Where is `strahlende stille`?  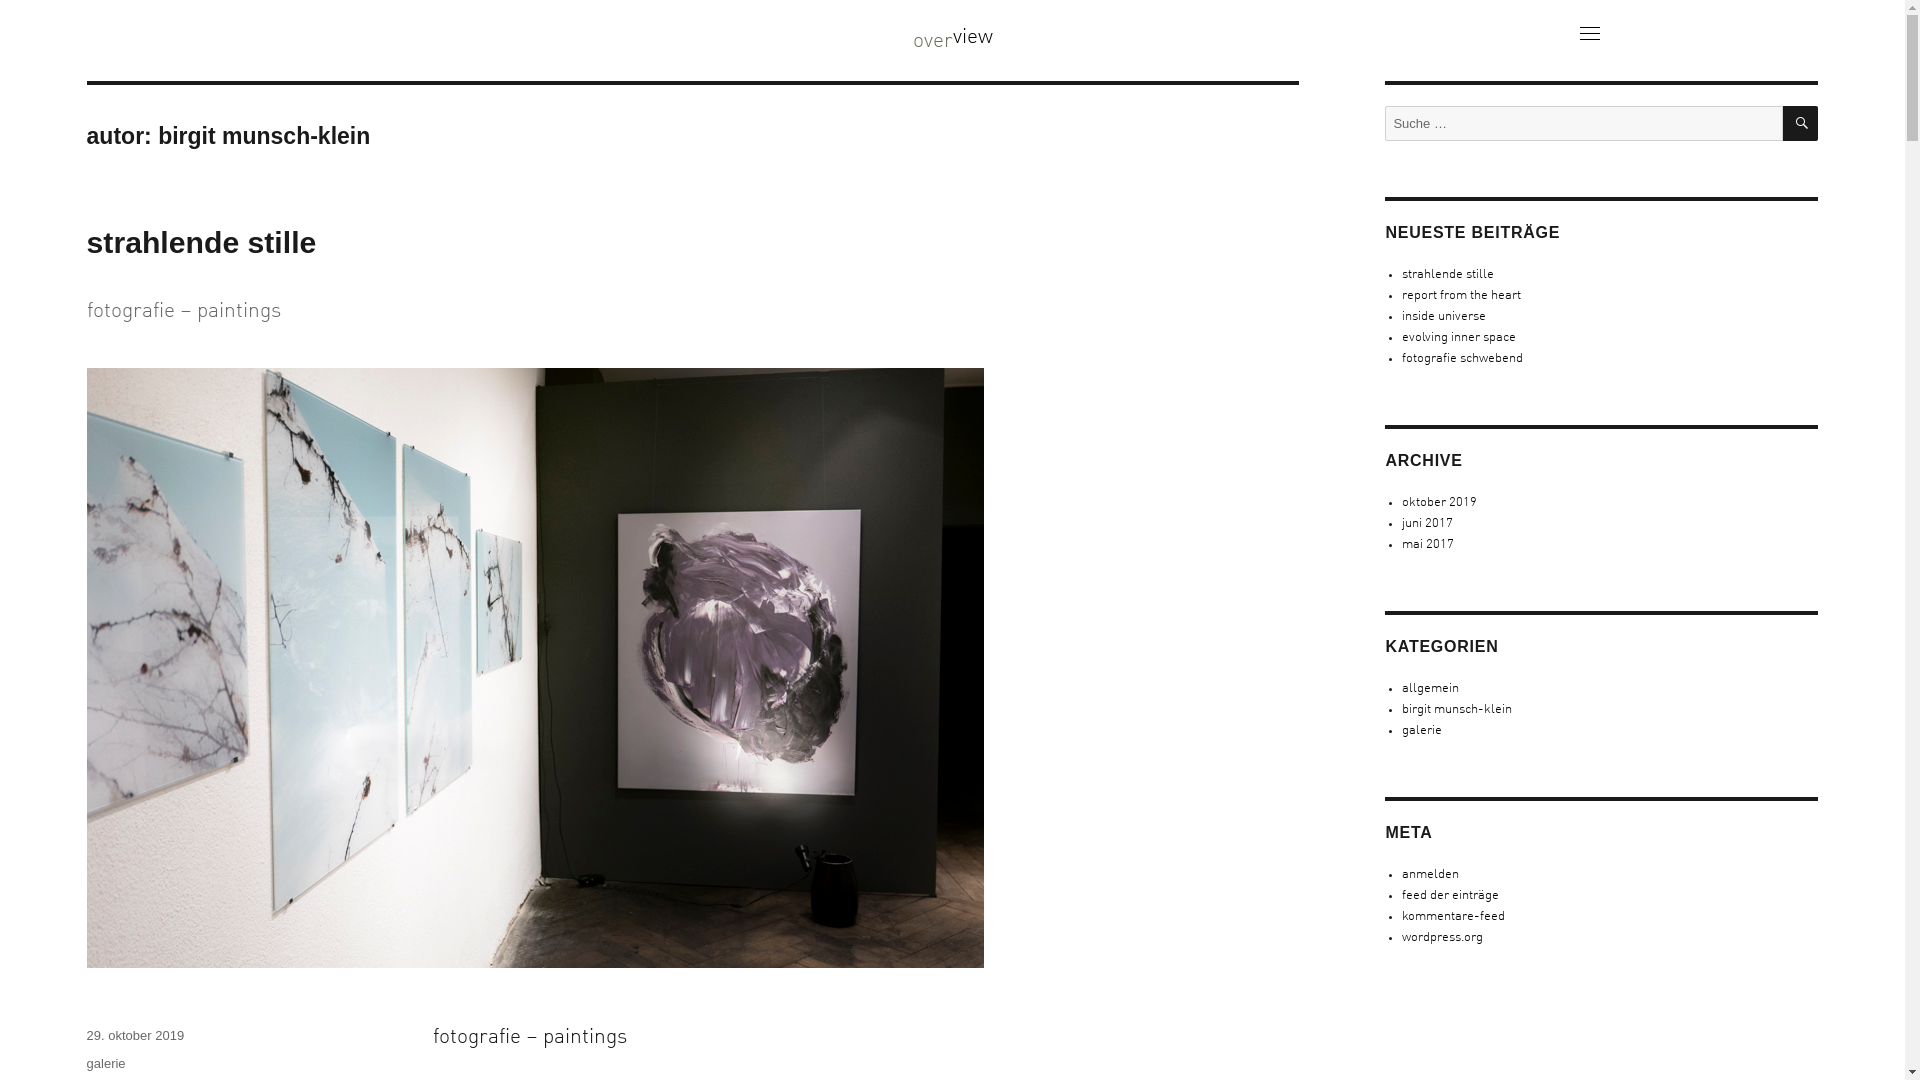 strahlende stille is located at coordinates (1448, 274).